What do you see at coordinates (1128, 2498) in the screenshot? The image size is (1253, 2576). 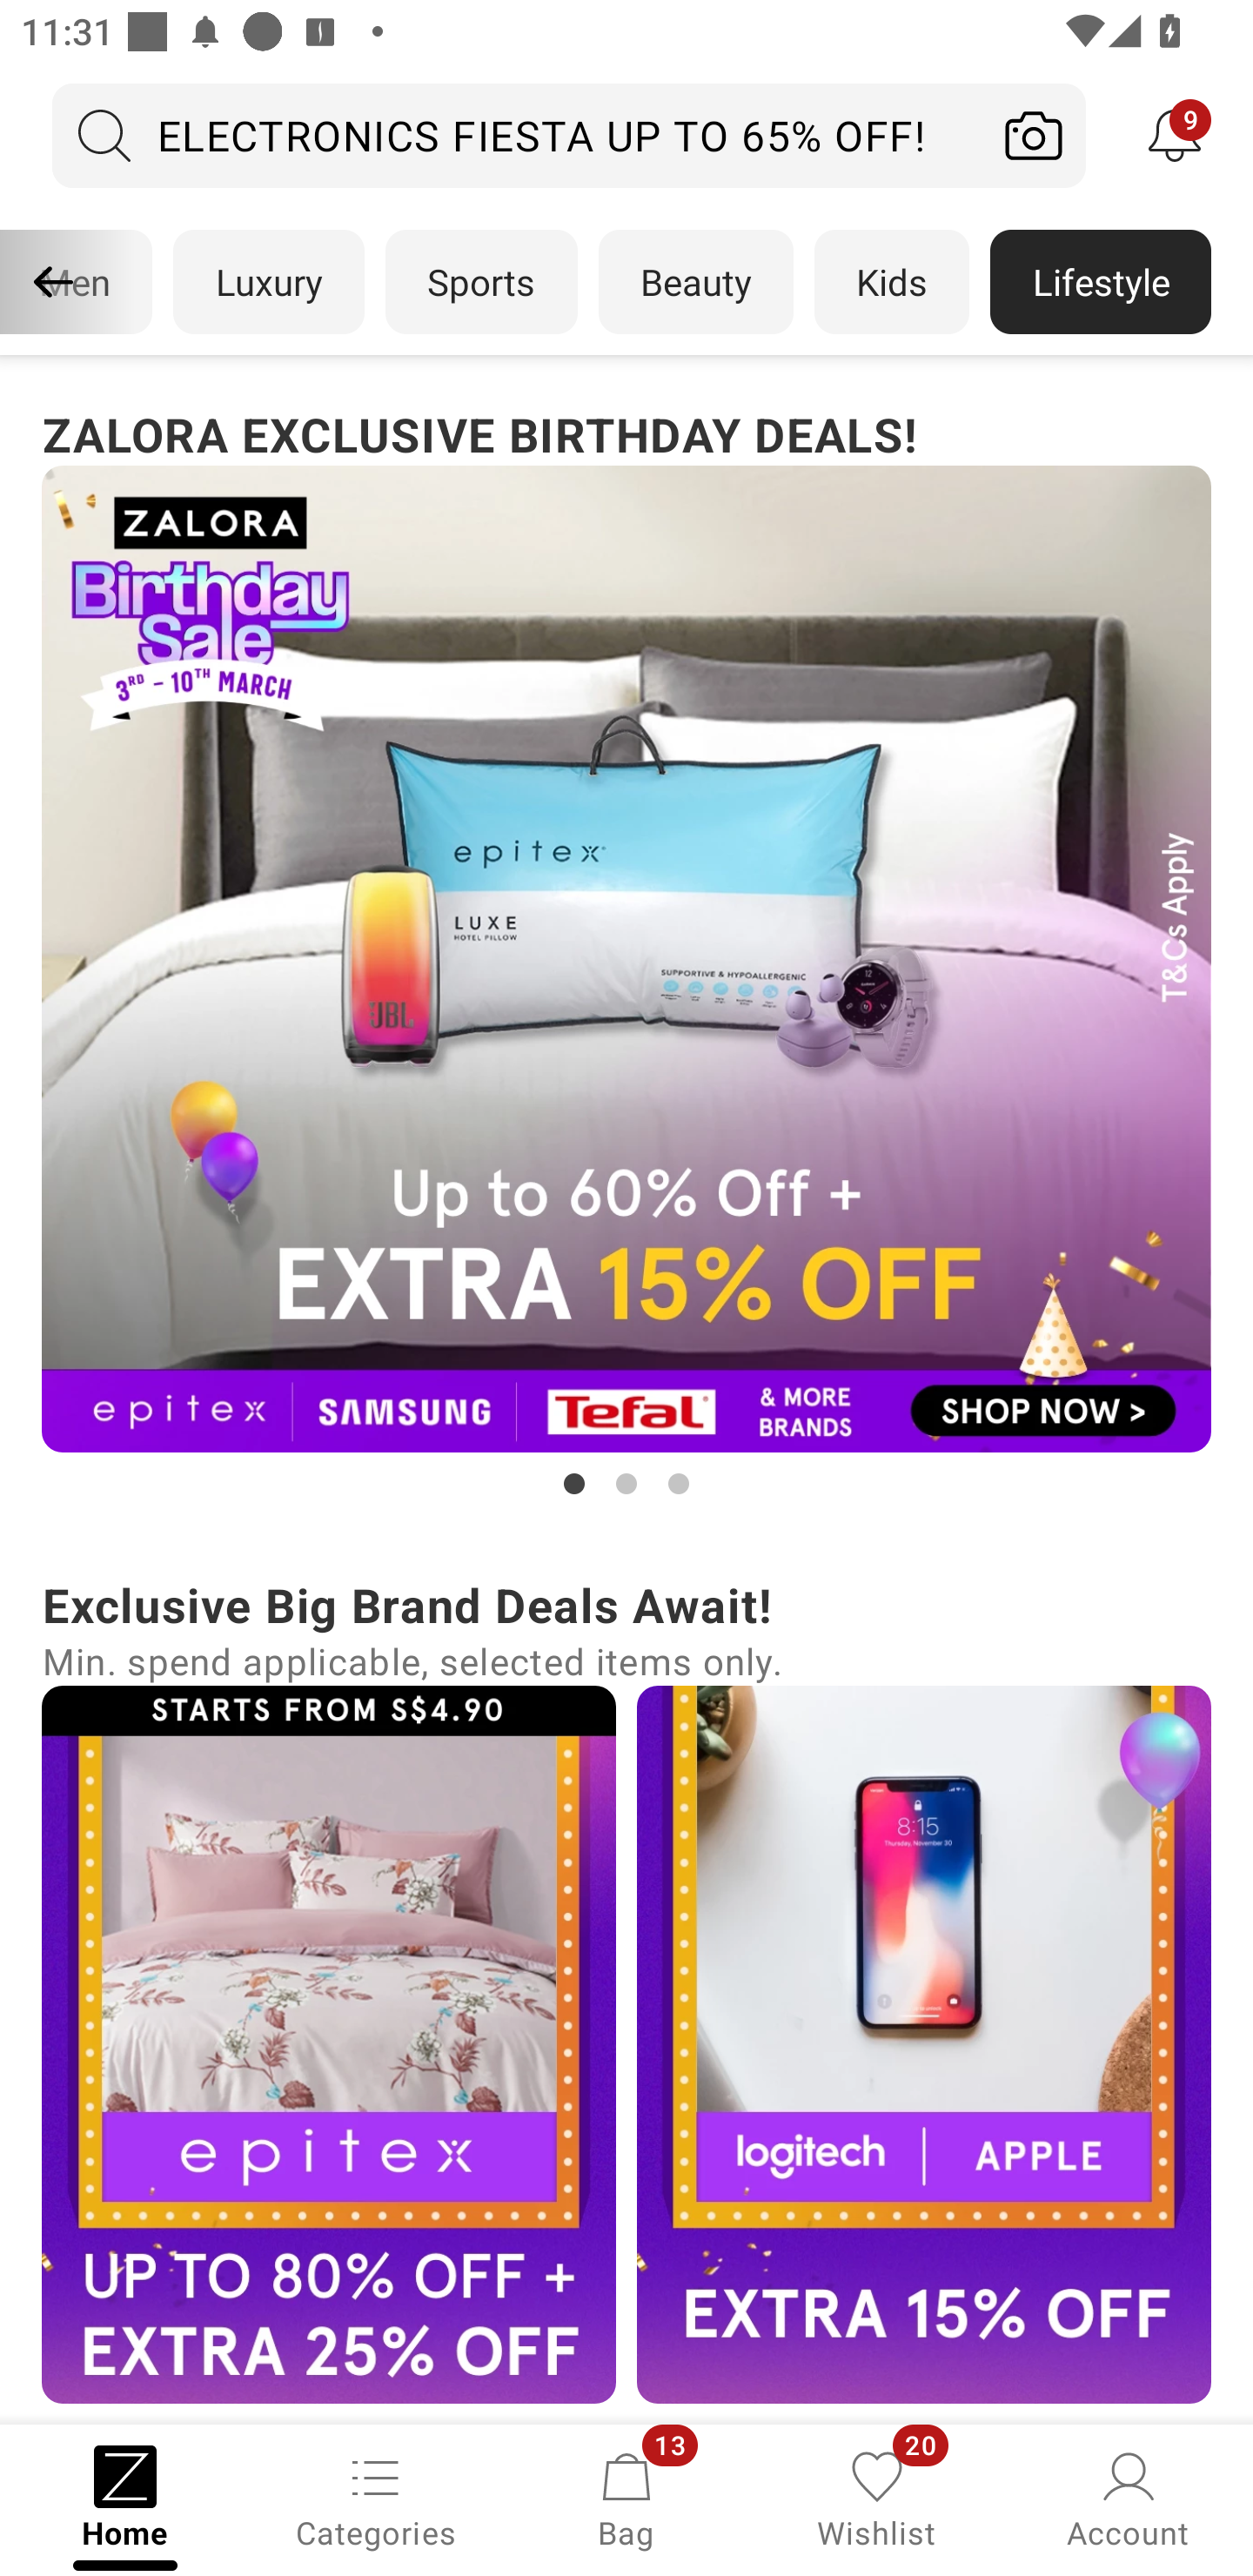 I see `Account` at bounding box center [1128, 2498].